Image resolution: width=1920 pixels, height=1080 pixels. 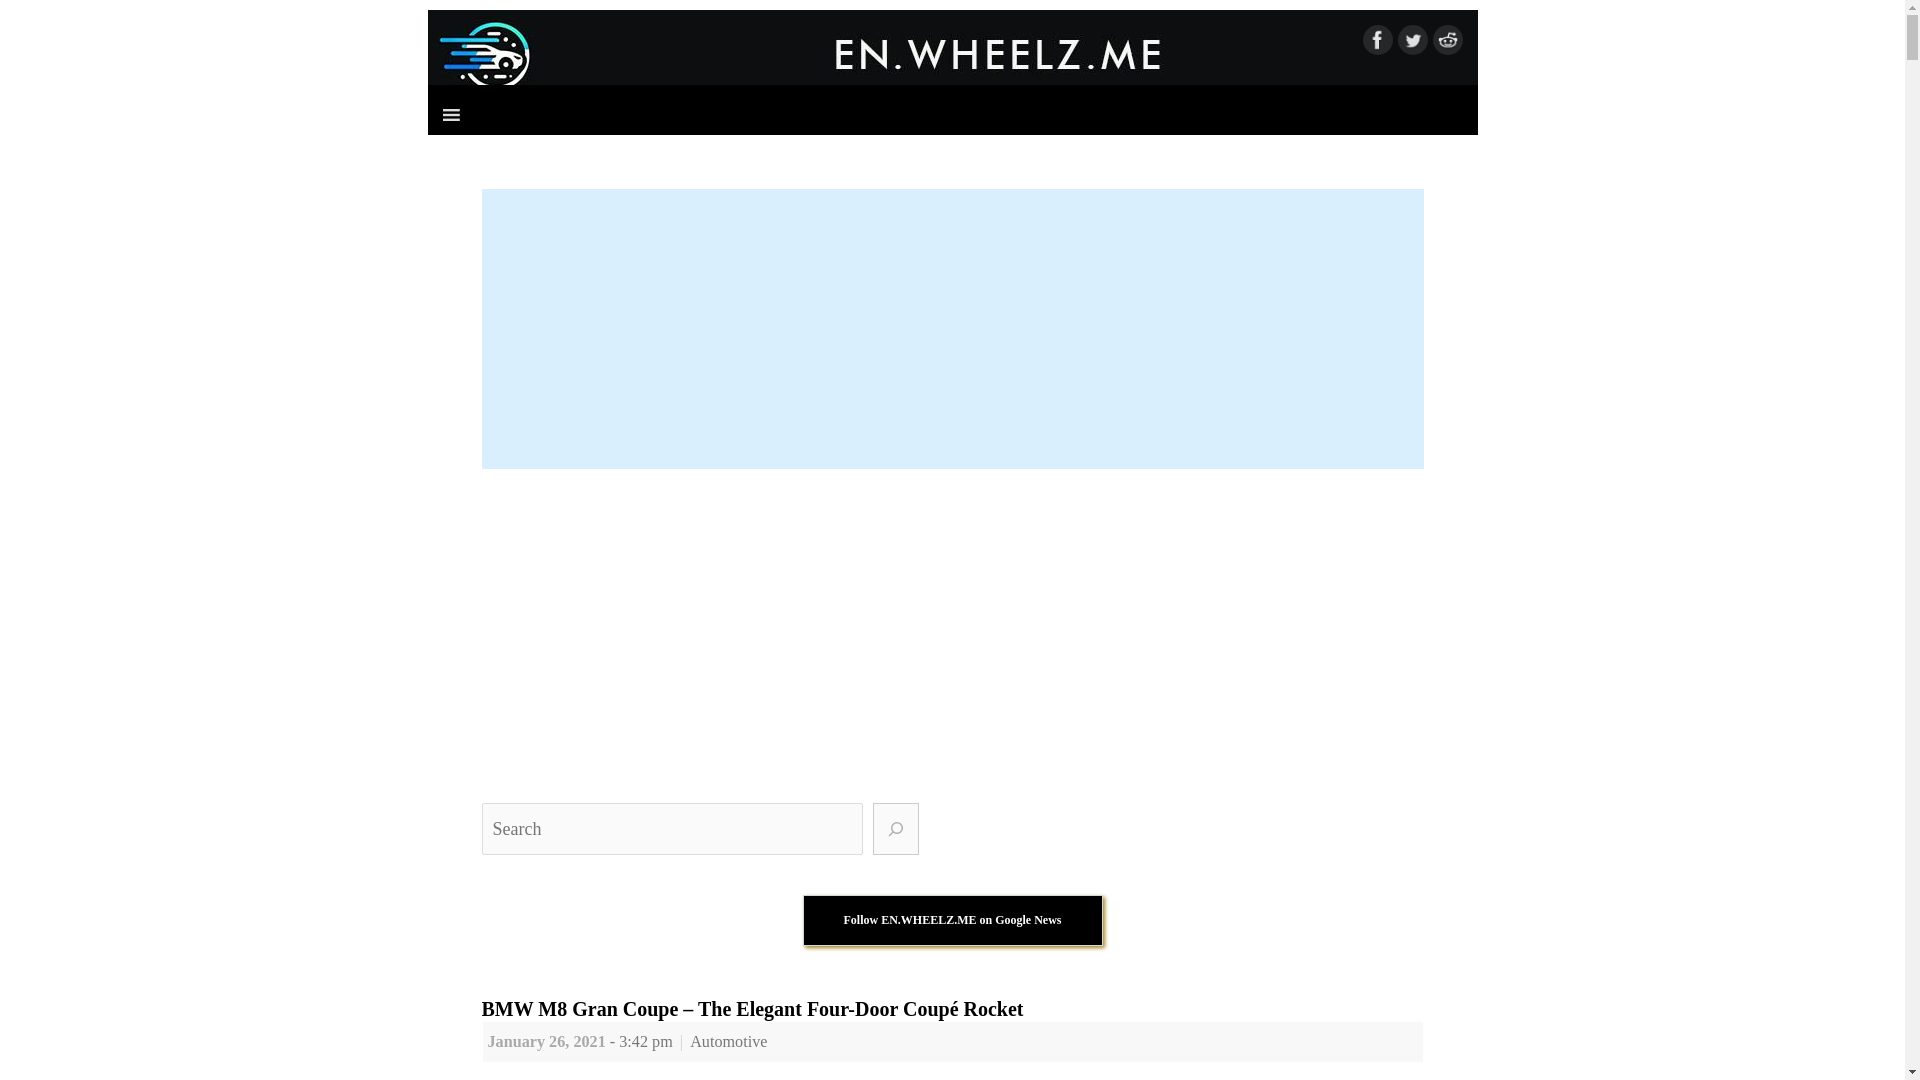 What do you see at coordinates (953, 54) in the screenshot?
I see `EN.WHEELZ.ME` at bounding box center [953, 54].